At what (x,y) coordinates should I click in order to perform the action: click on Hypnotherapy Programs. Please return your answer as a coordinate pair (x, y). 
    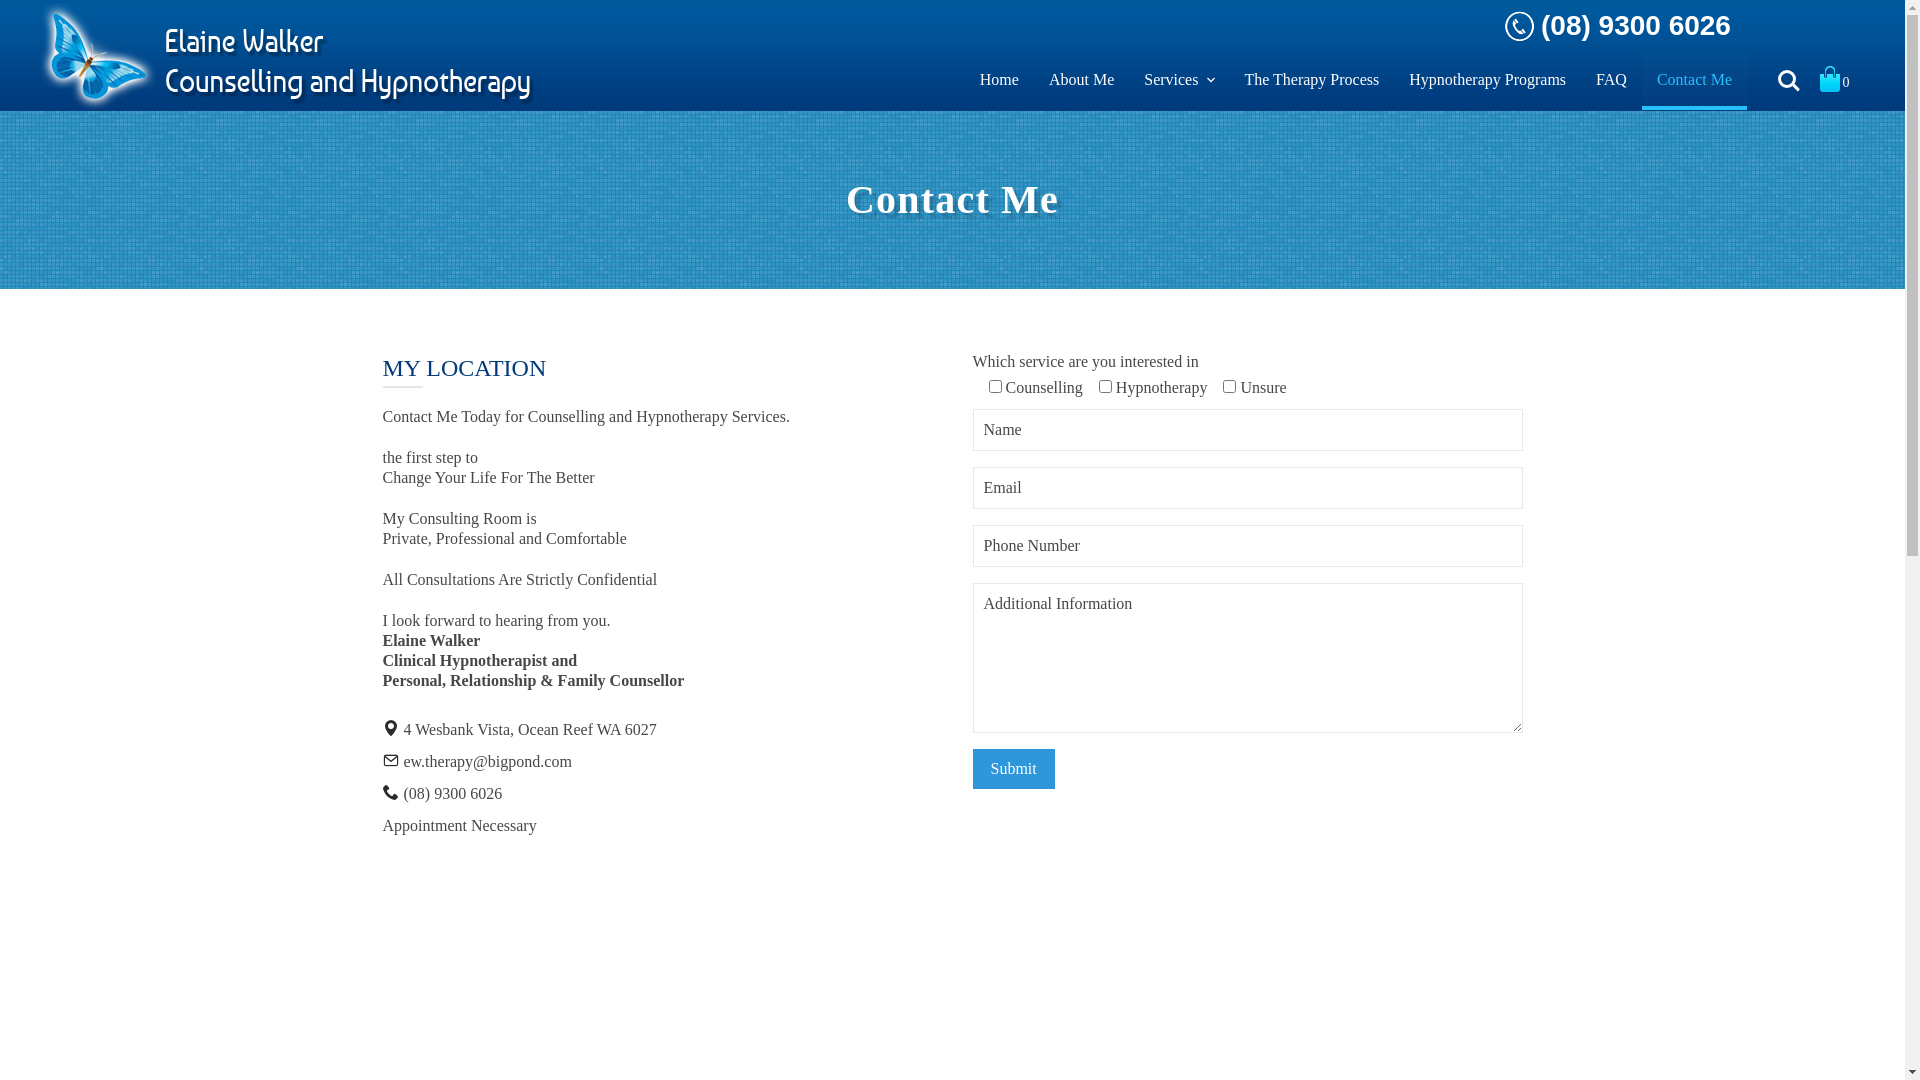
    Looking at the image, I should click on (1488, 80).